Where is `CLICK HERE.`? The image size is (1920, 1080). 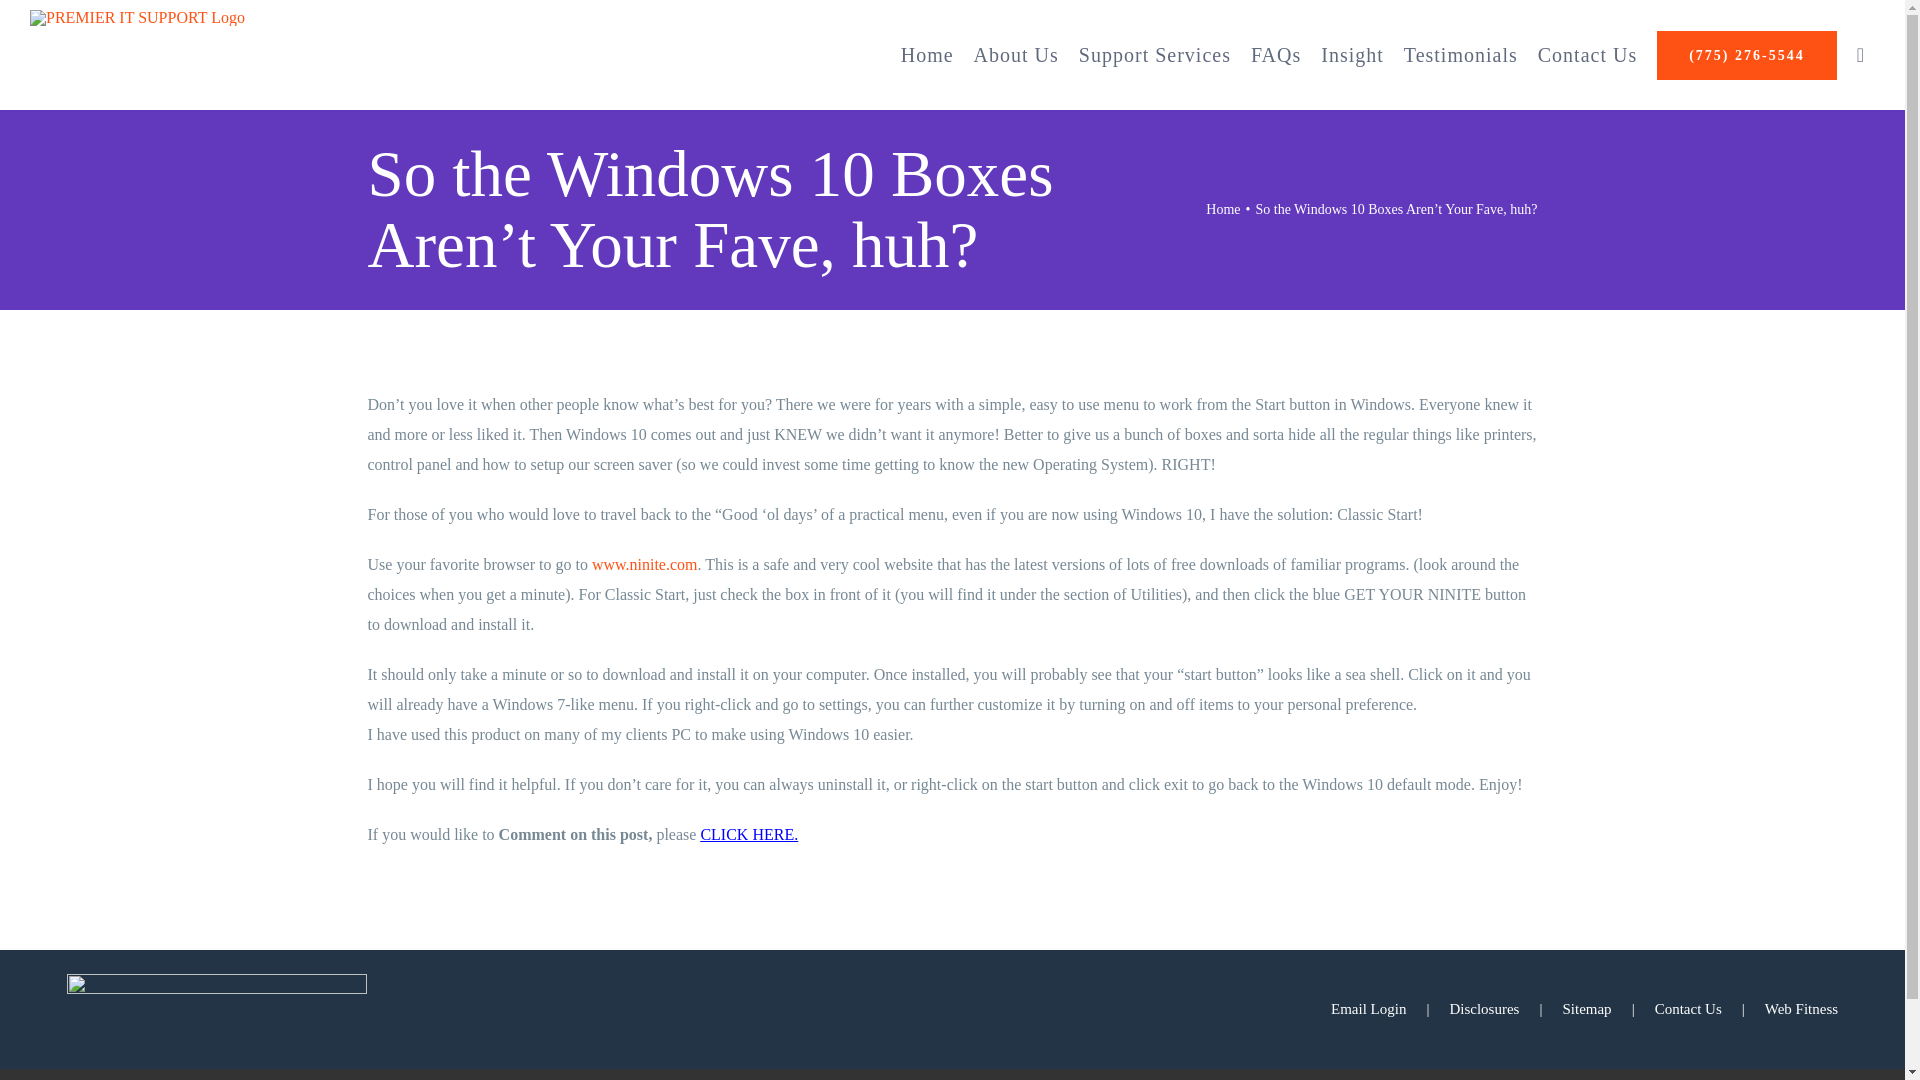
CLICK HERE. is located at coordinates (749, 834).